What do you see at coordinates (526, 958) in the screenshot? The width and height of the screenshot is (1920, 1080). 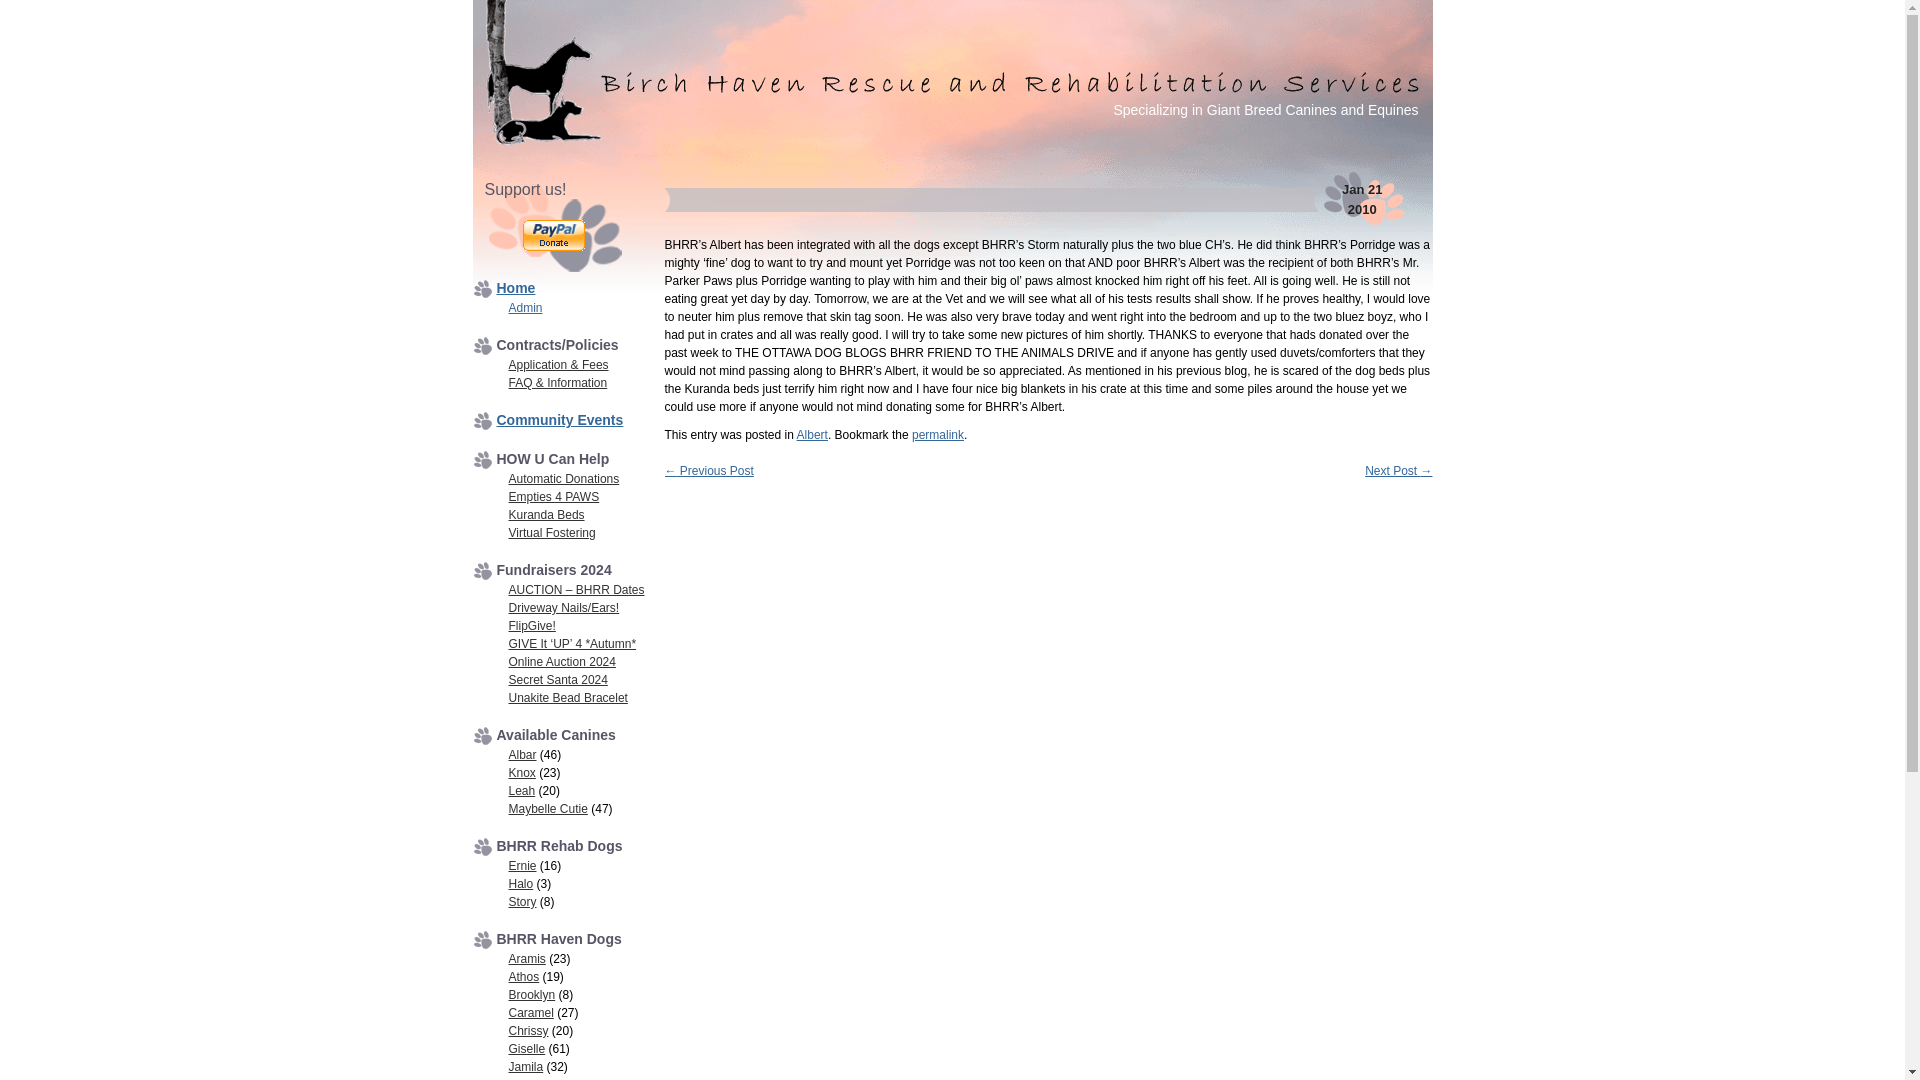 I see `Aramis` at bounding box center [526, 958].